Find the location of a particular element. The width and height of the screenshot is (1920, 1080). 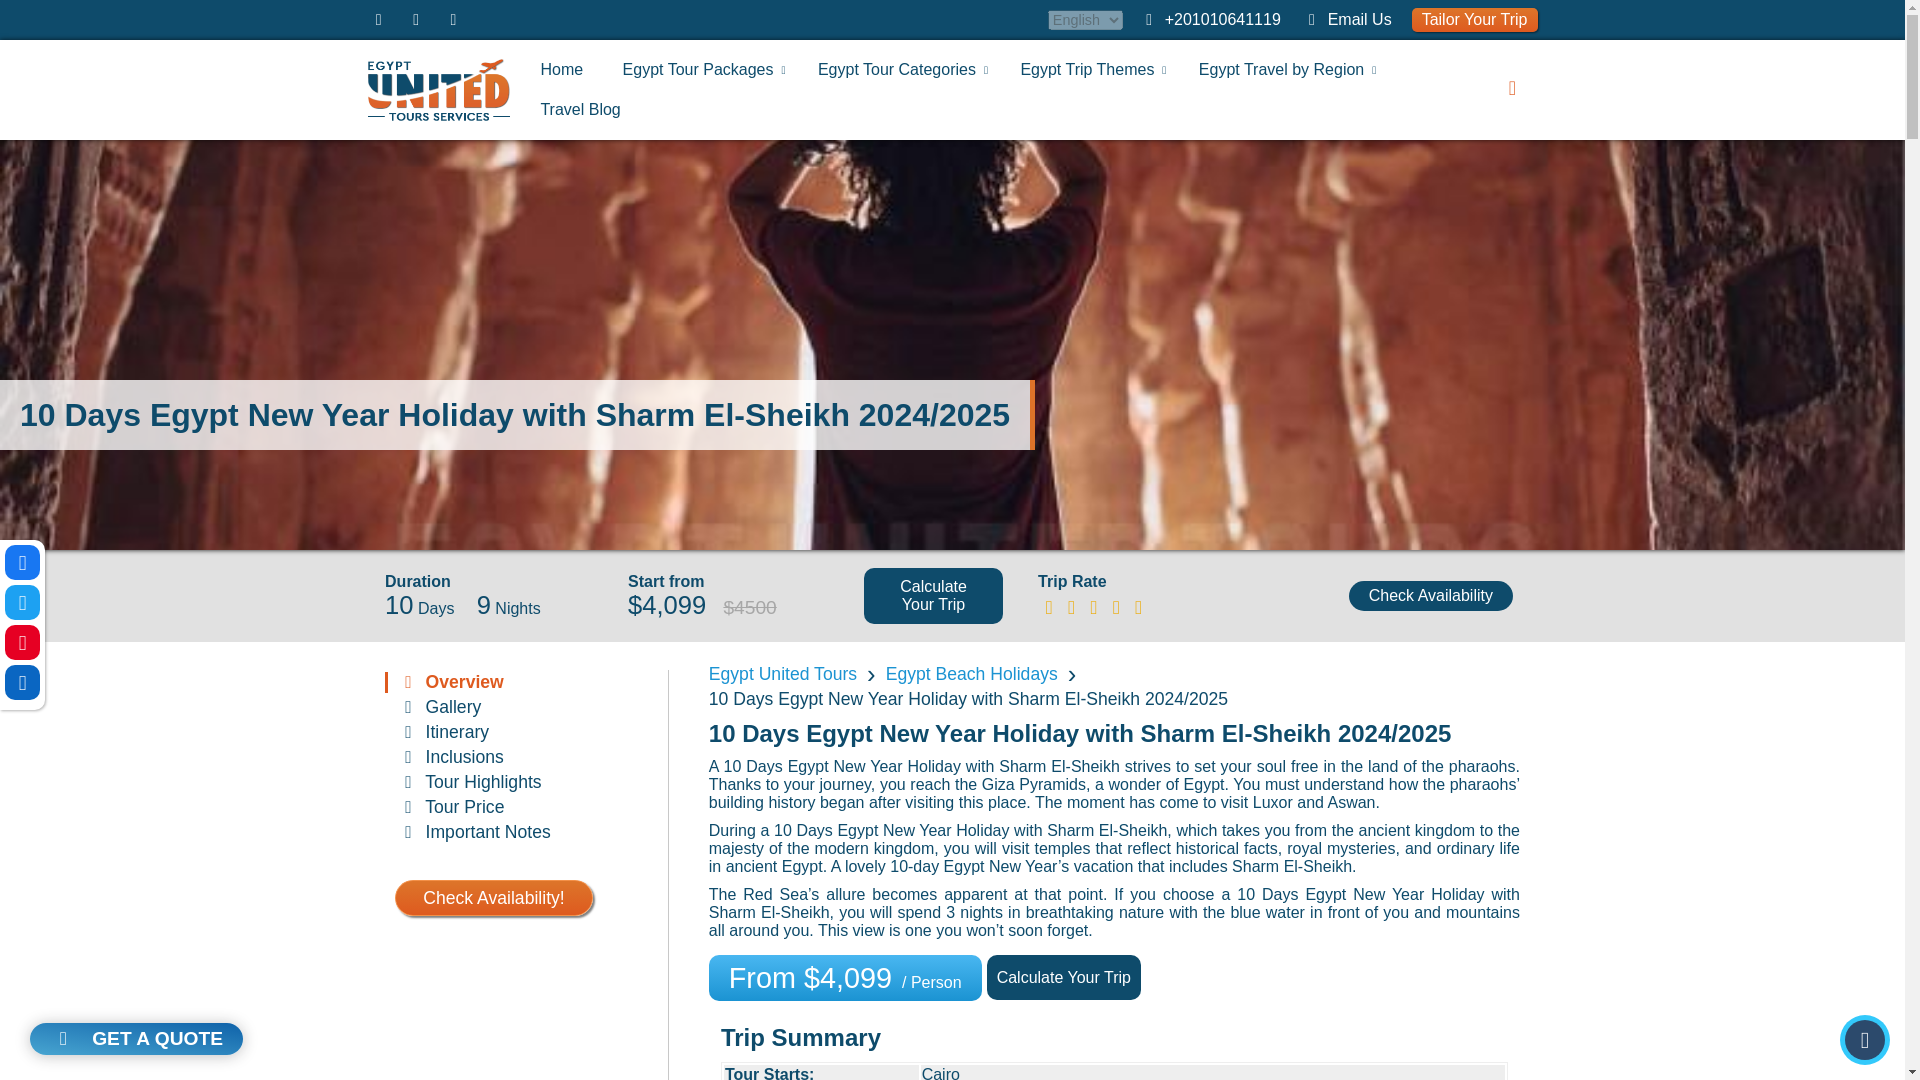

Share on pinterest is located at coordinates (22, 642).